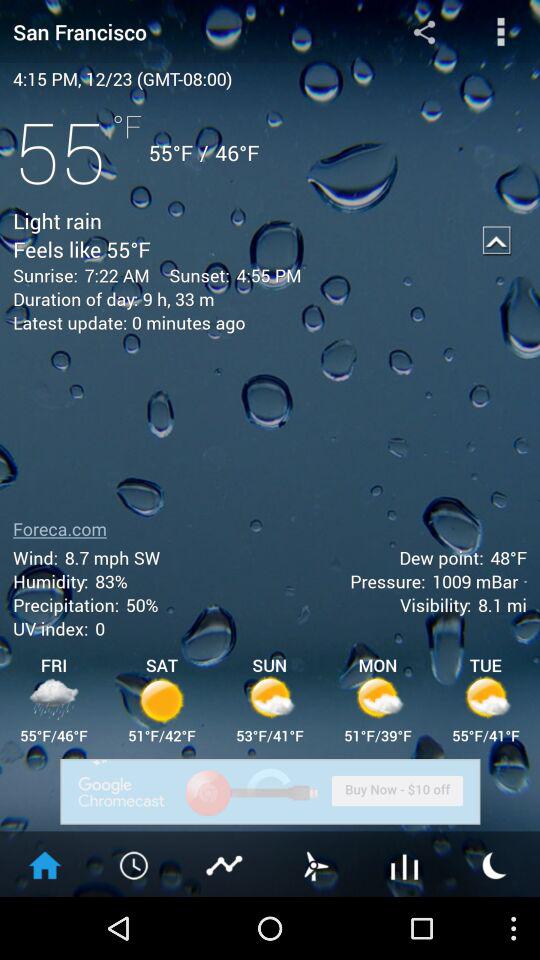 The image size is (540, 960). What do you see at coordinates (60, 528) in the screenshot?
I see `swipe to the foreca.com icon` at bounding box center [60, 528].